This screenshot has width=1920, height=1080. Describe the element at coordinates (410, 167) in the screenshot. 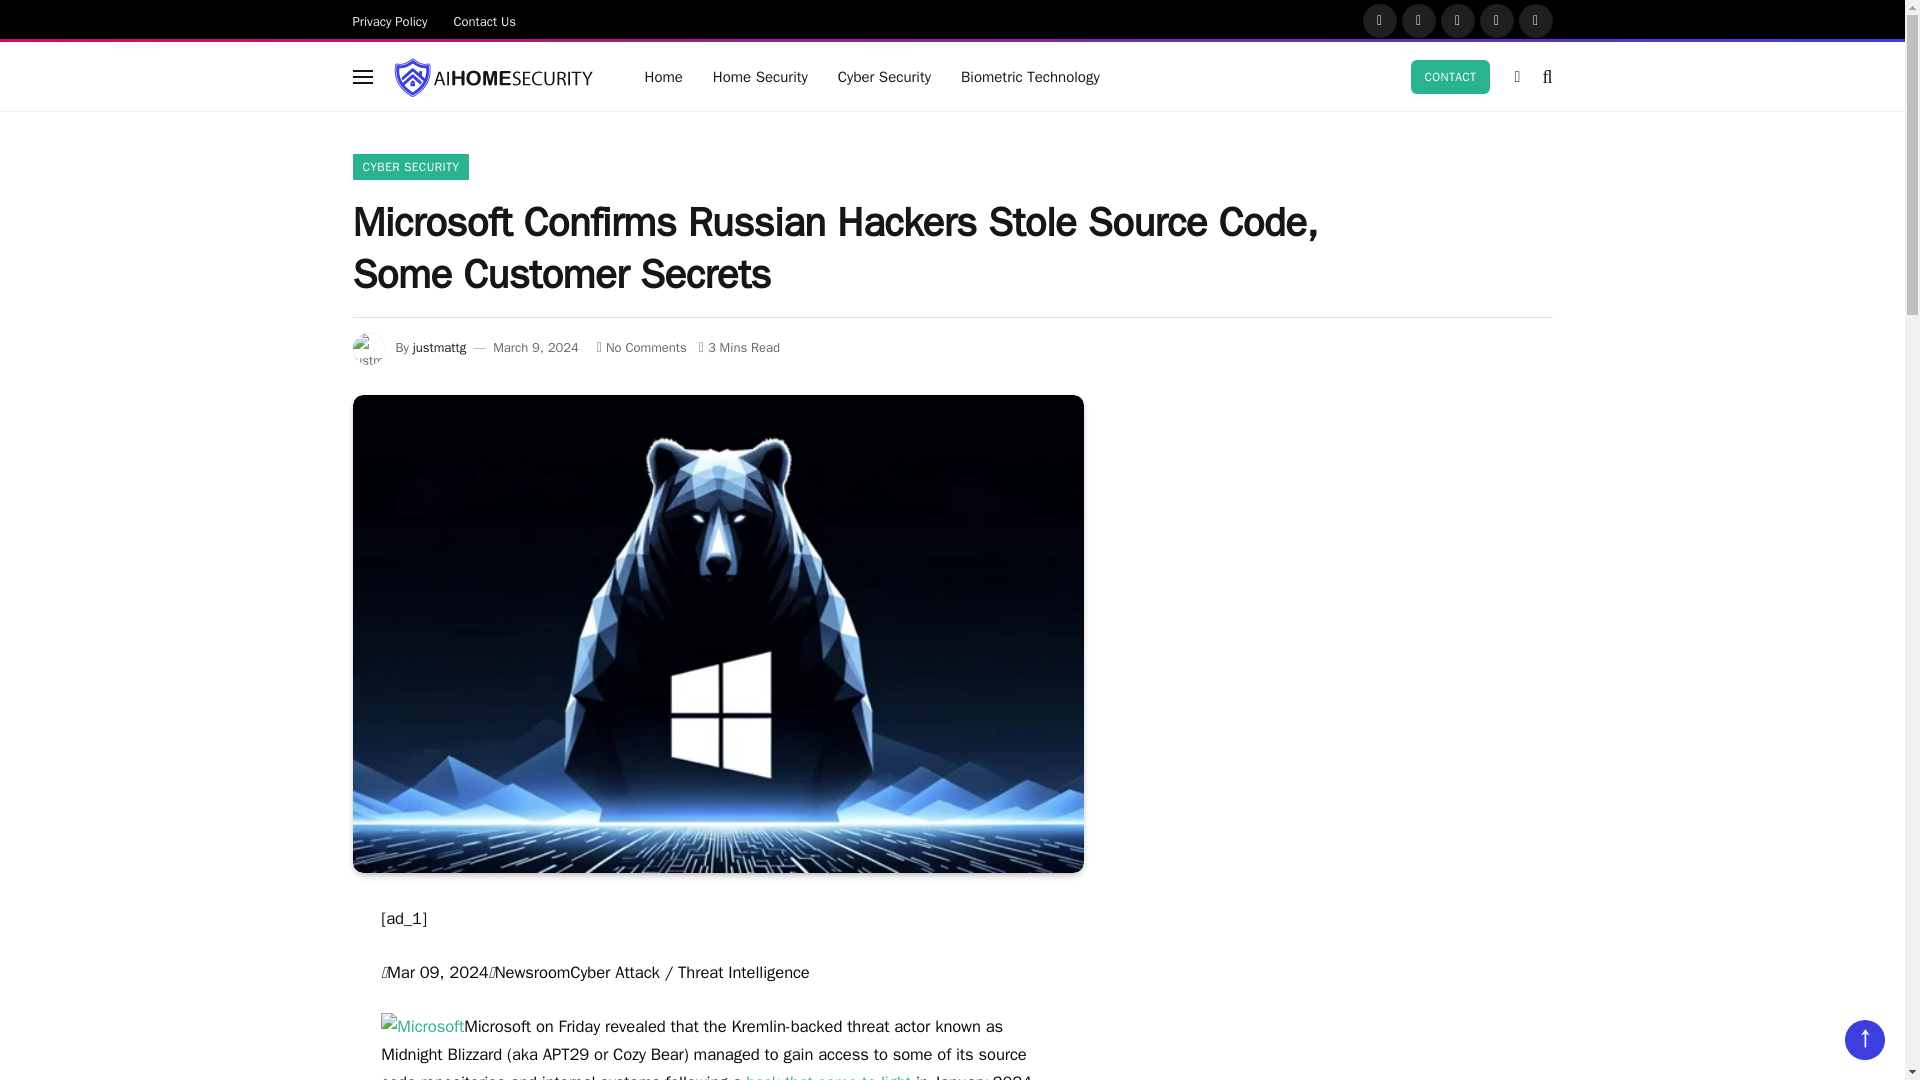

I see `CYBER SECURITY` at that location.